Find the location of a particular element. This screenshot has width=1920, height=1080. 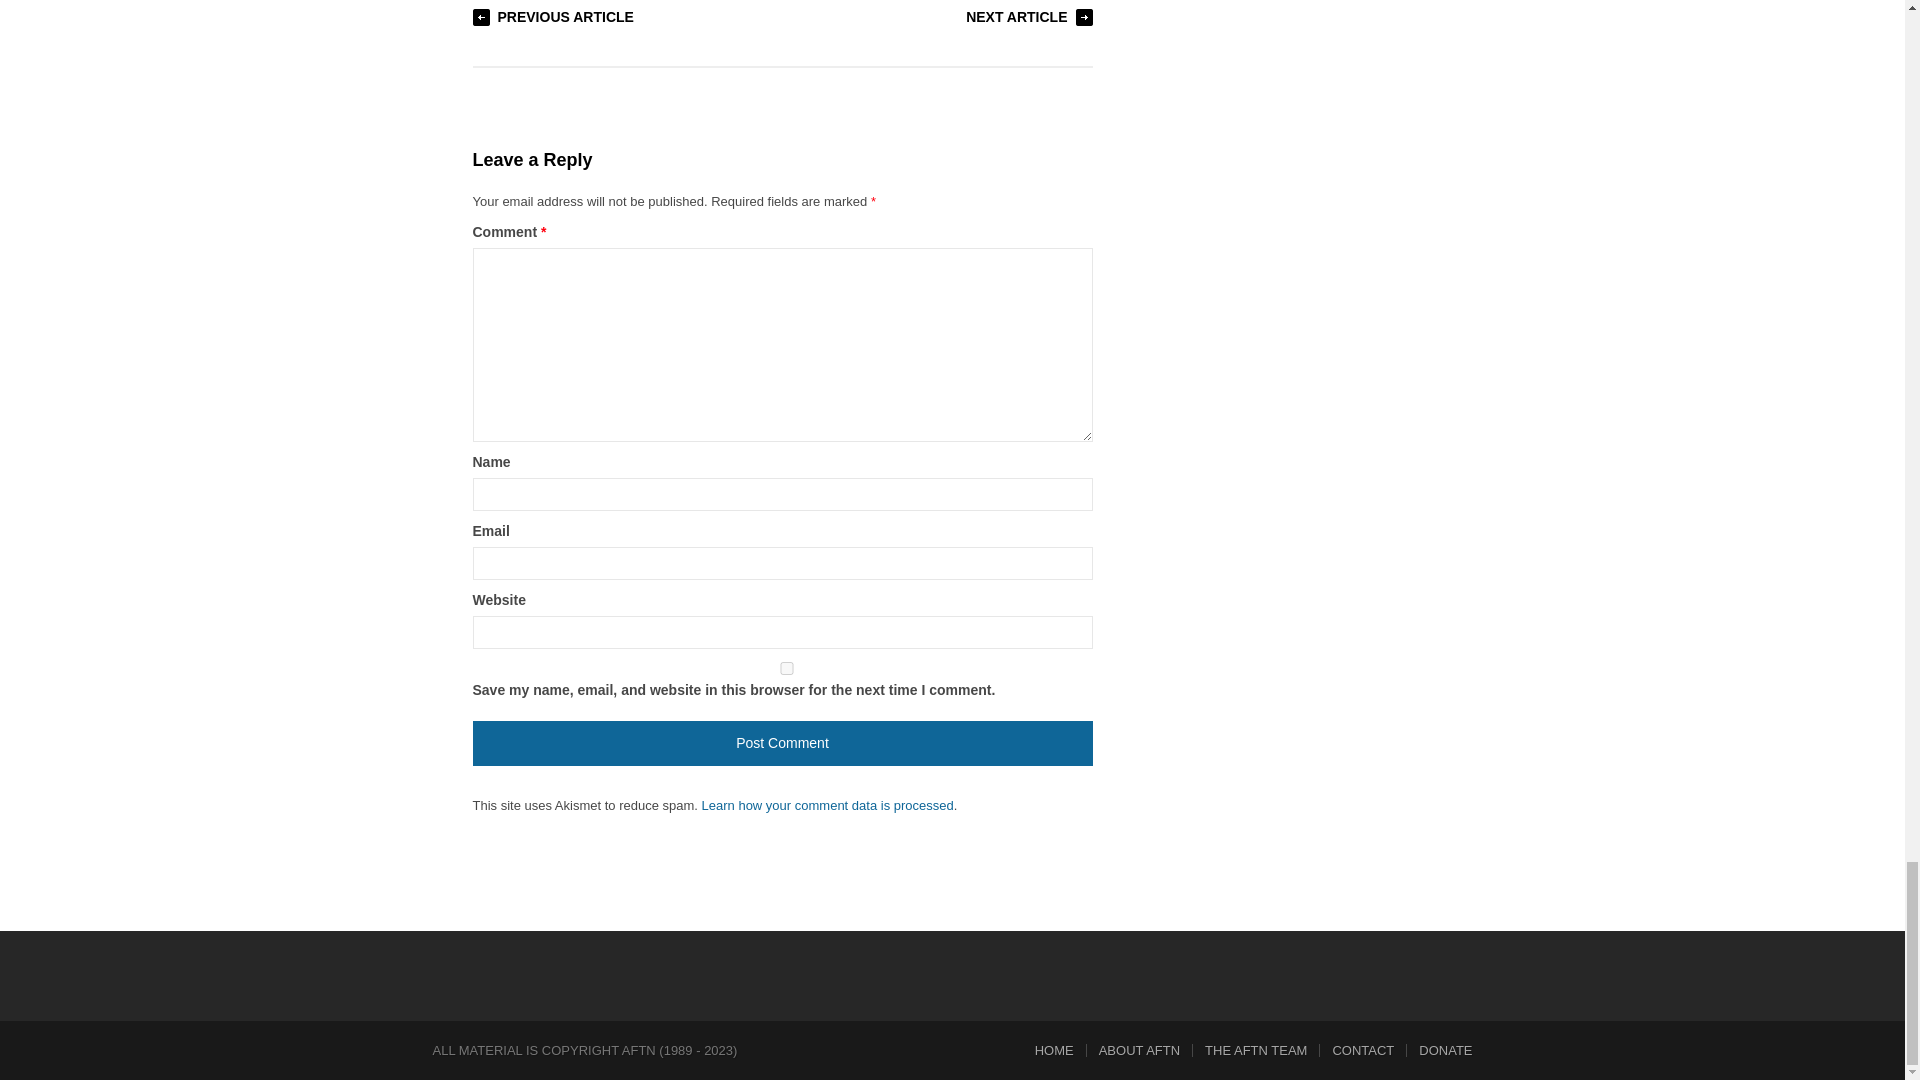

Post Comment is located at coordinates (782, 743).